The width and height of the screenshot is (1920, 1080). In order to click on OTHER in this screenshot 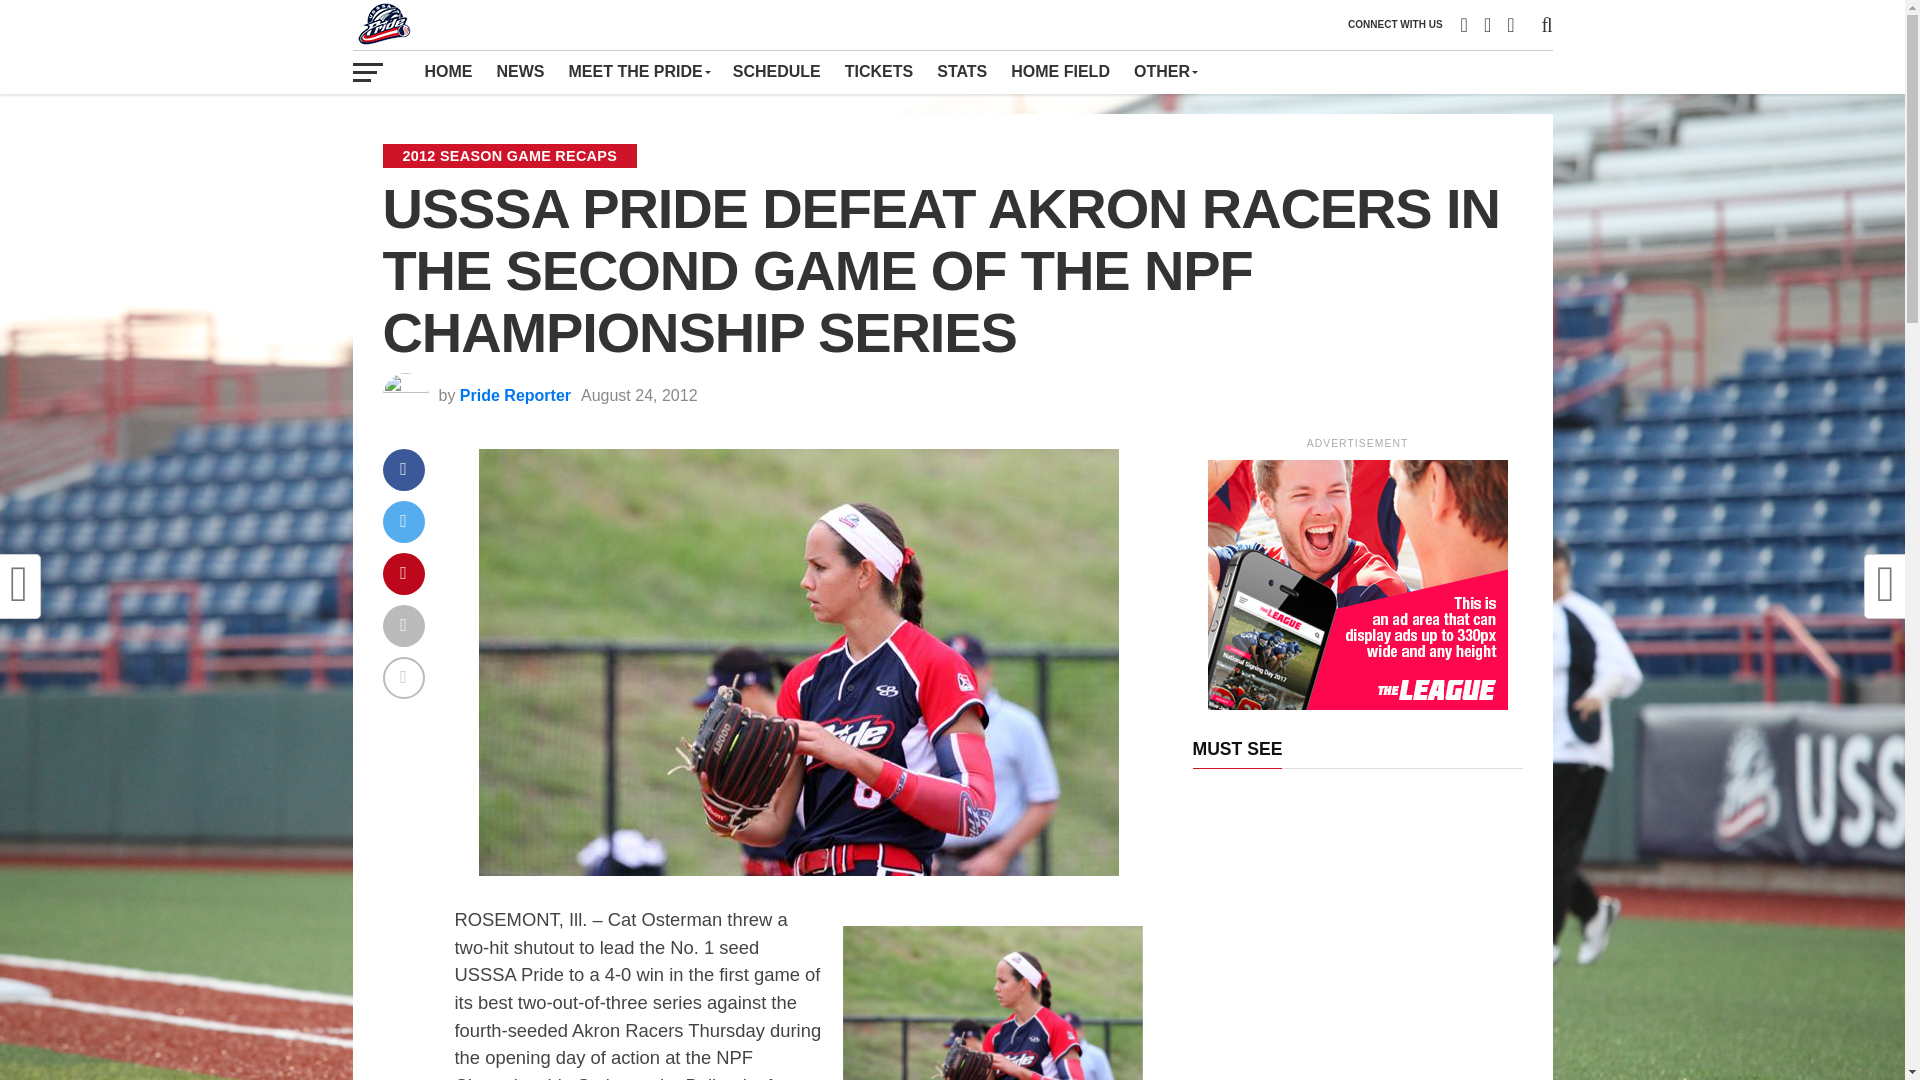, I will do `click(1164, 71)`.